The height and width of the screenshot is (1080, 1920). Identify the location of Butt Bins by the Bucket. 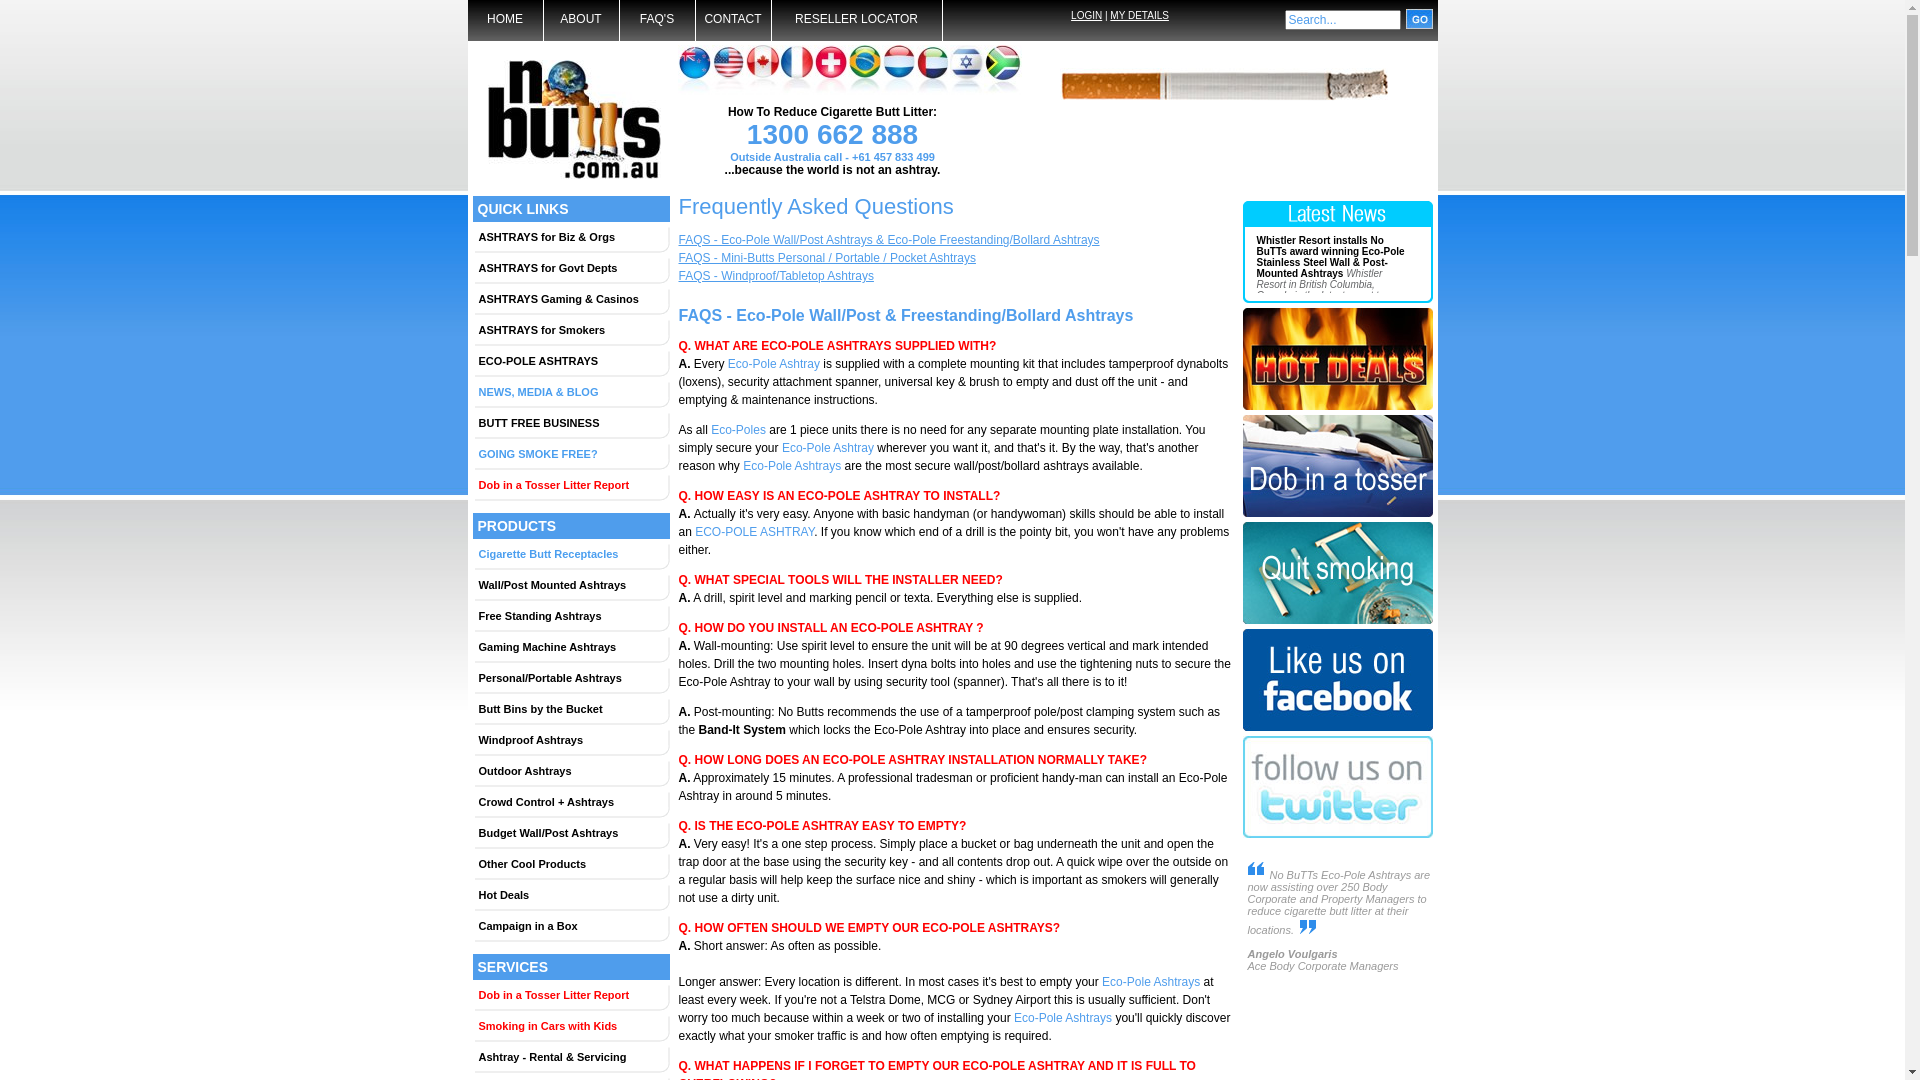
(572, 709).